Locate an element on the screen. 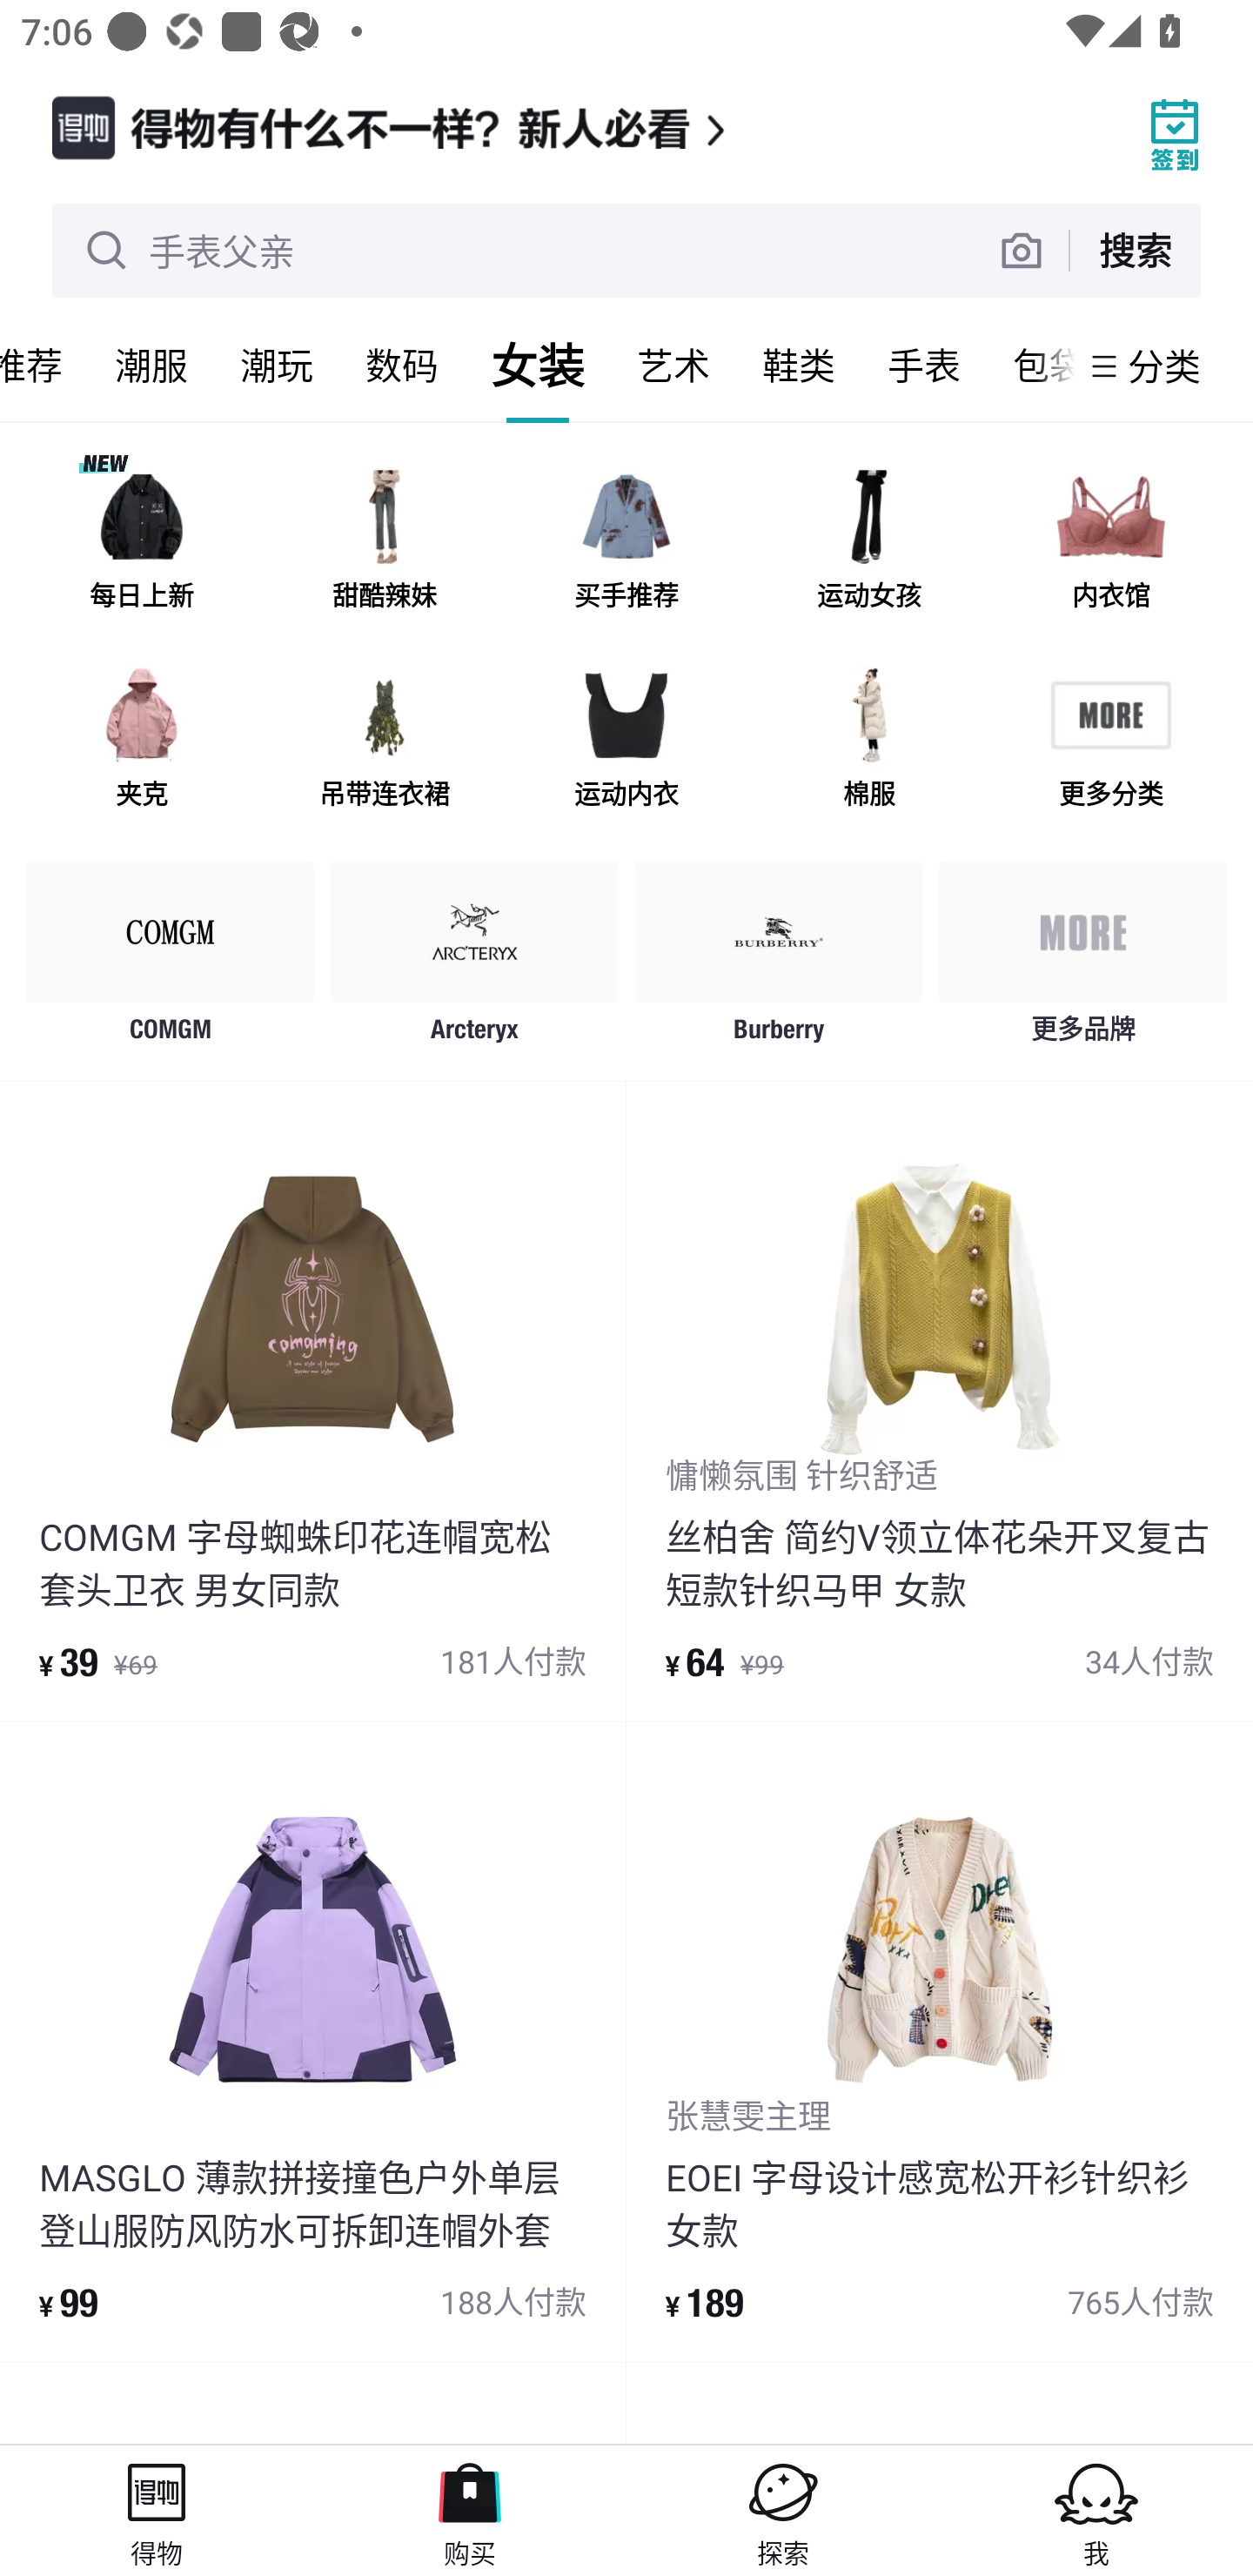 Image resolution: width=1253 pixels, height=2576 pixels. 每日上新 is located at coordinates (142, 542).